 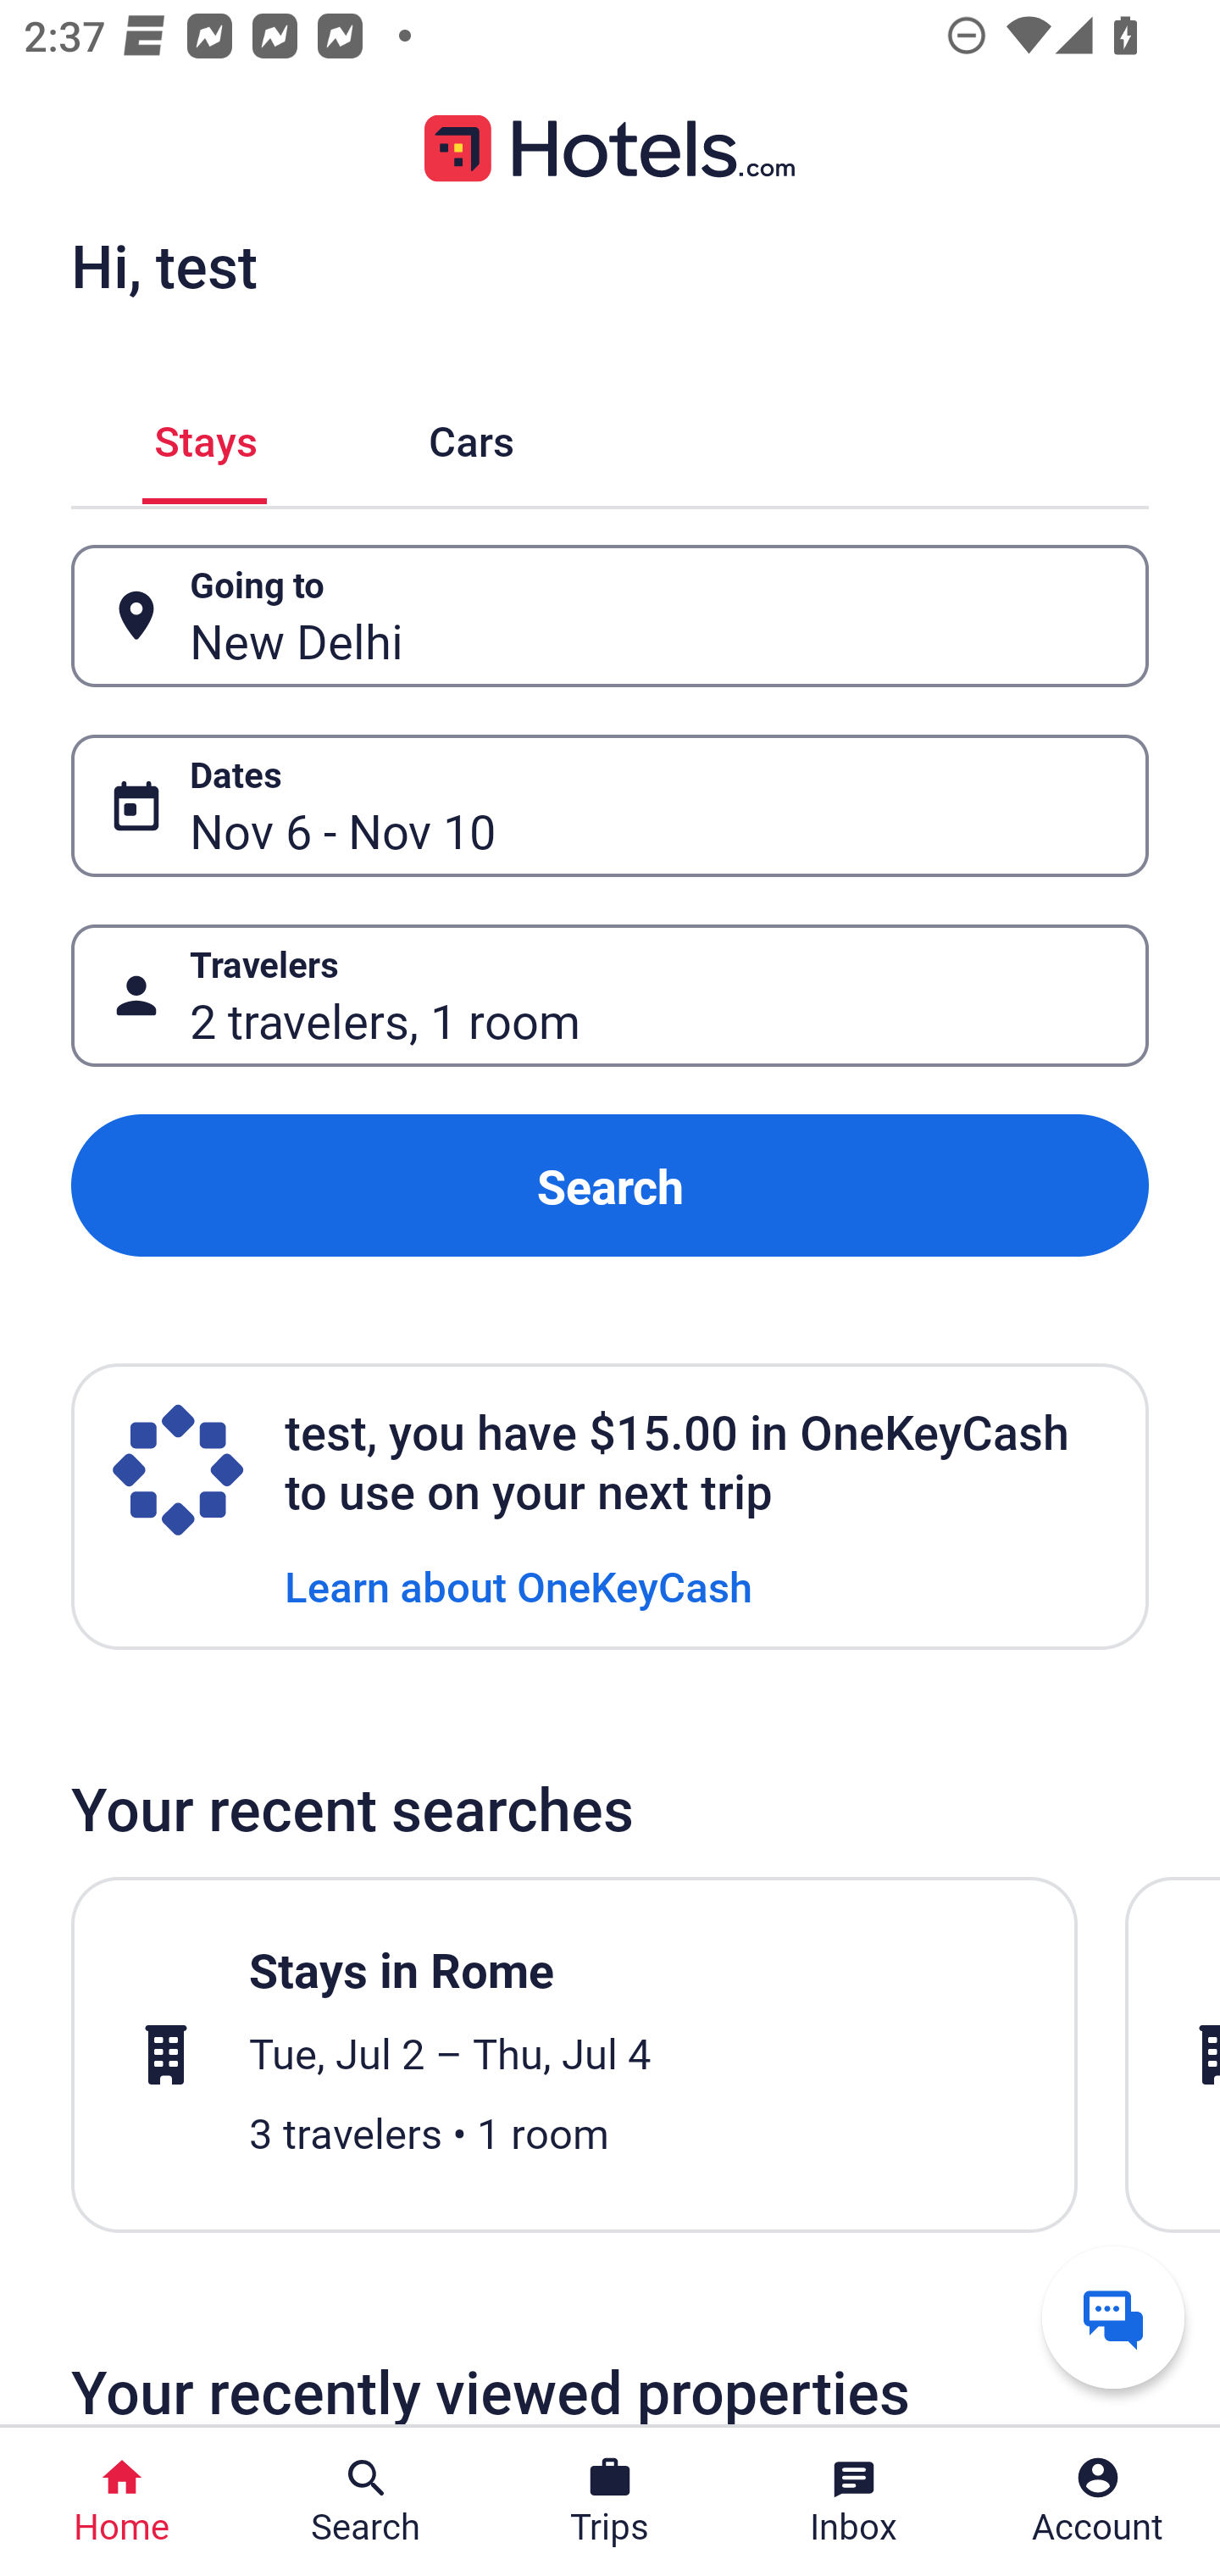 I want to click on Travelers Button 2 travelers, 1 room, so click(x=610, y=995).